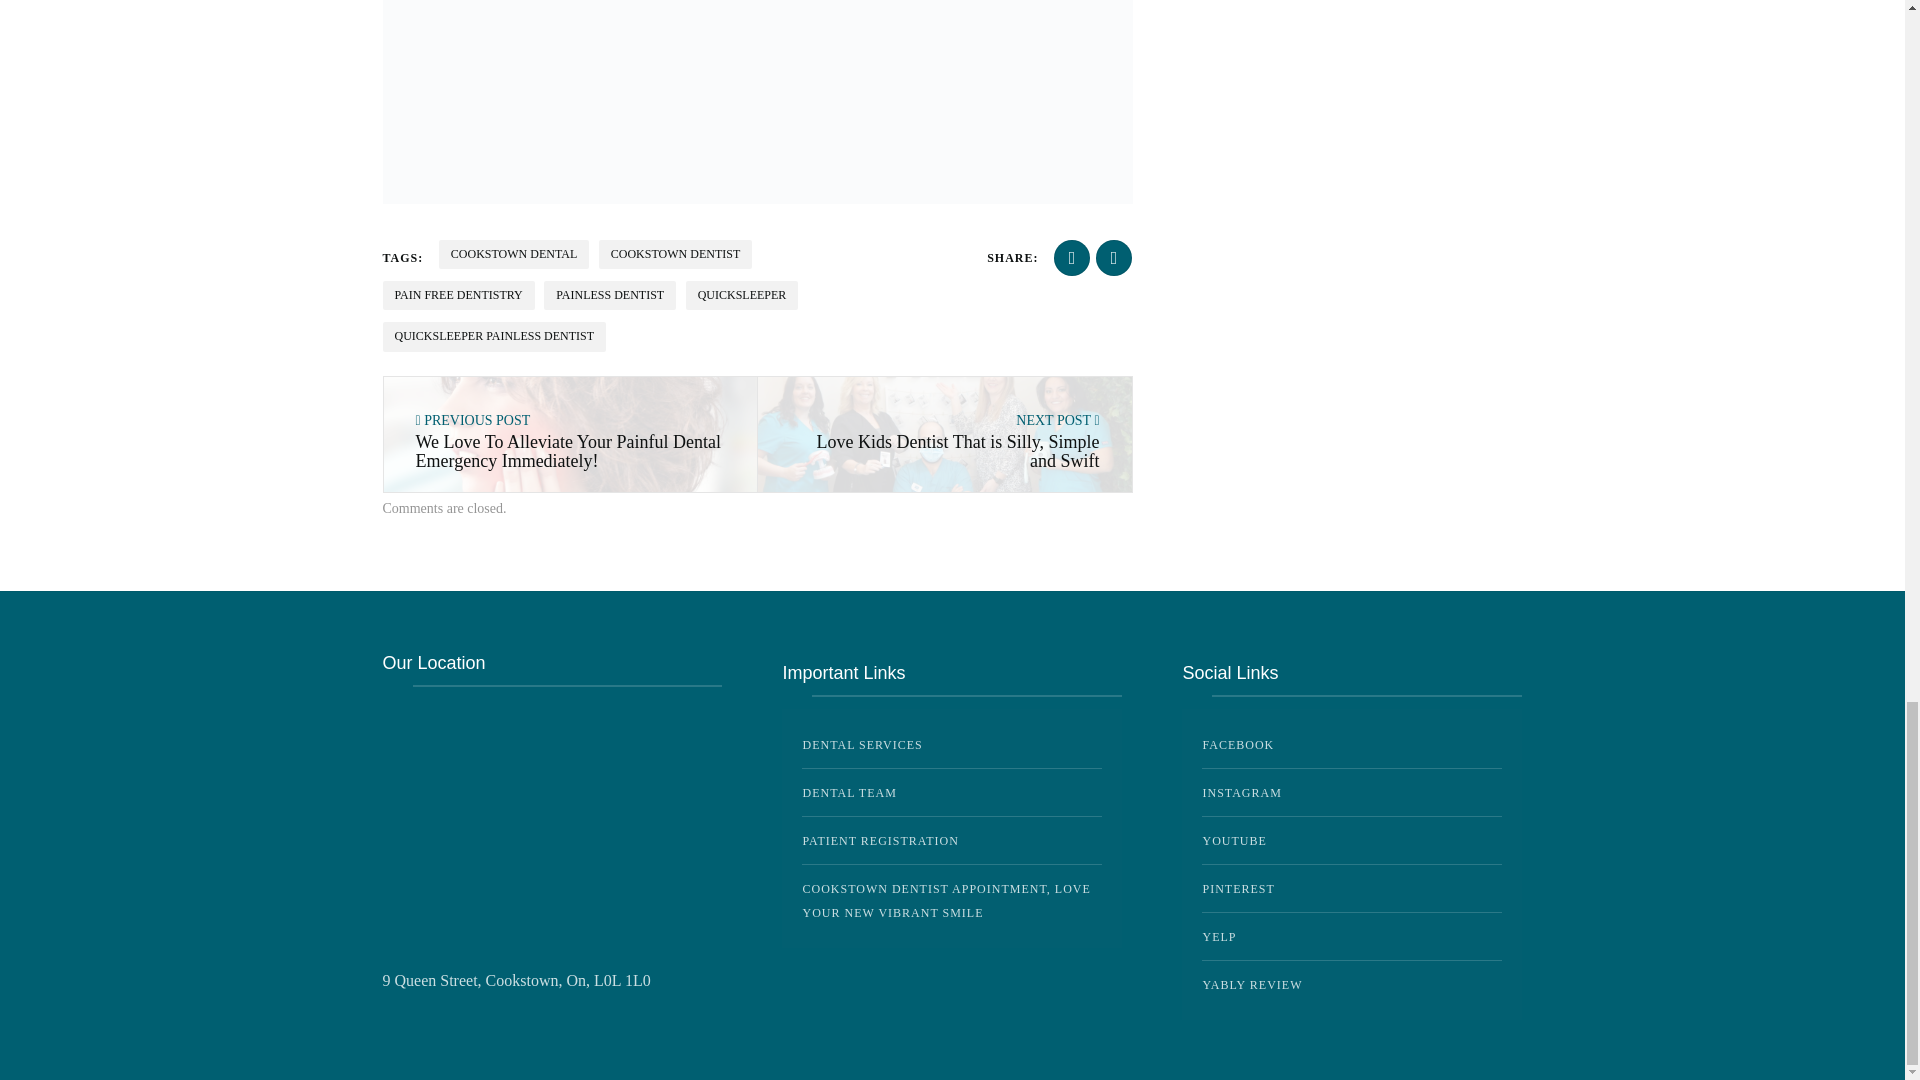 This screenshot has width=1920, height=1080. What do you see at coordinates (676, 254) in the screenshot?
I see `COOKSTOWN DENTIST` at bounding box center [676, 254].